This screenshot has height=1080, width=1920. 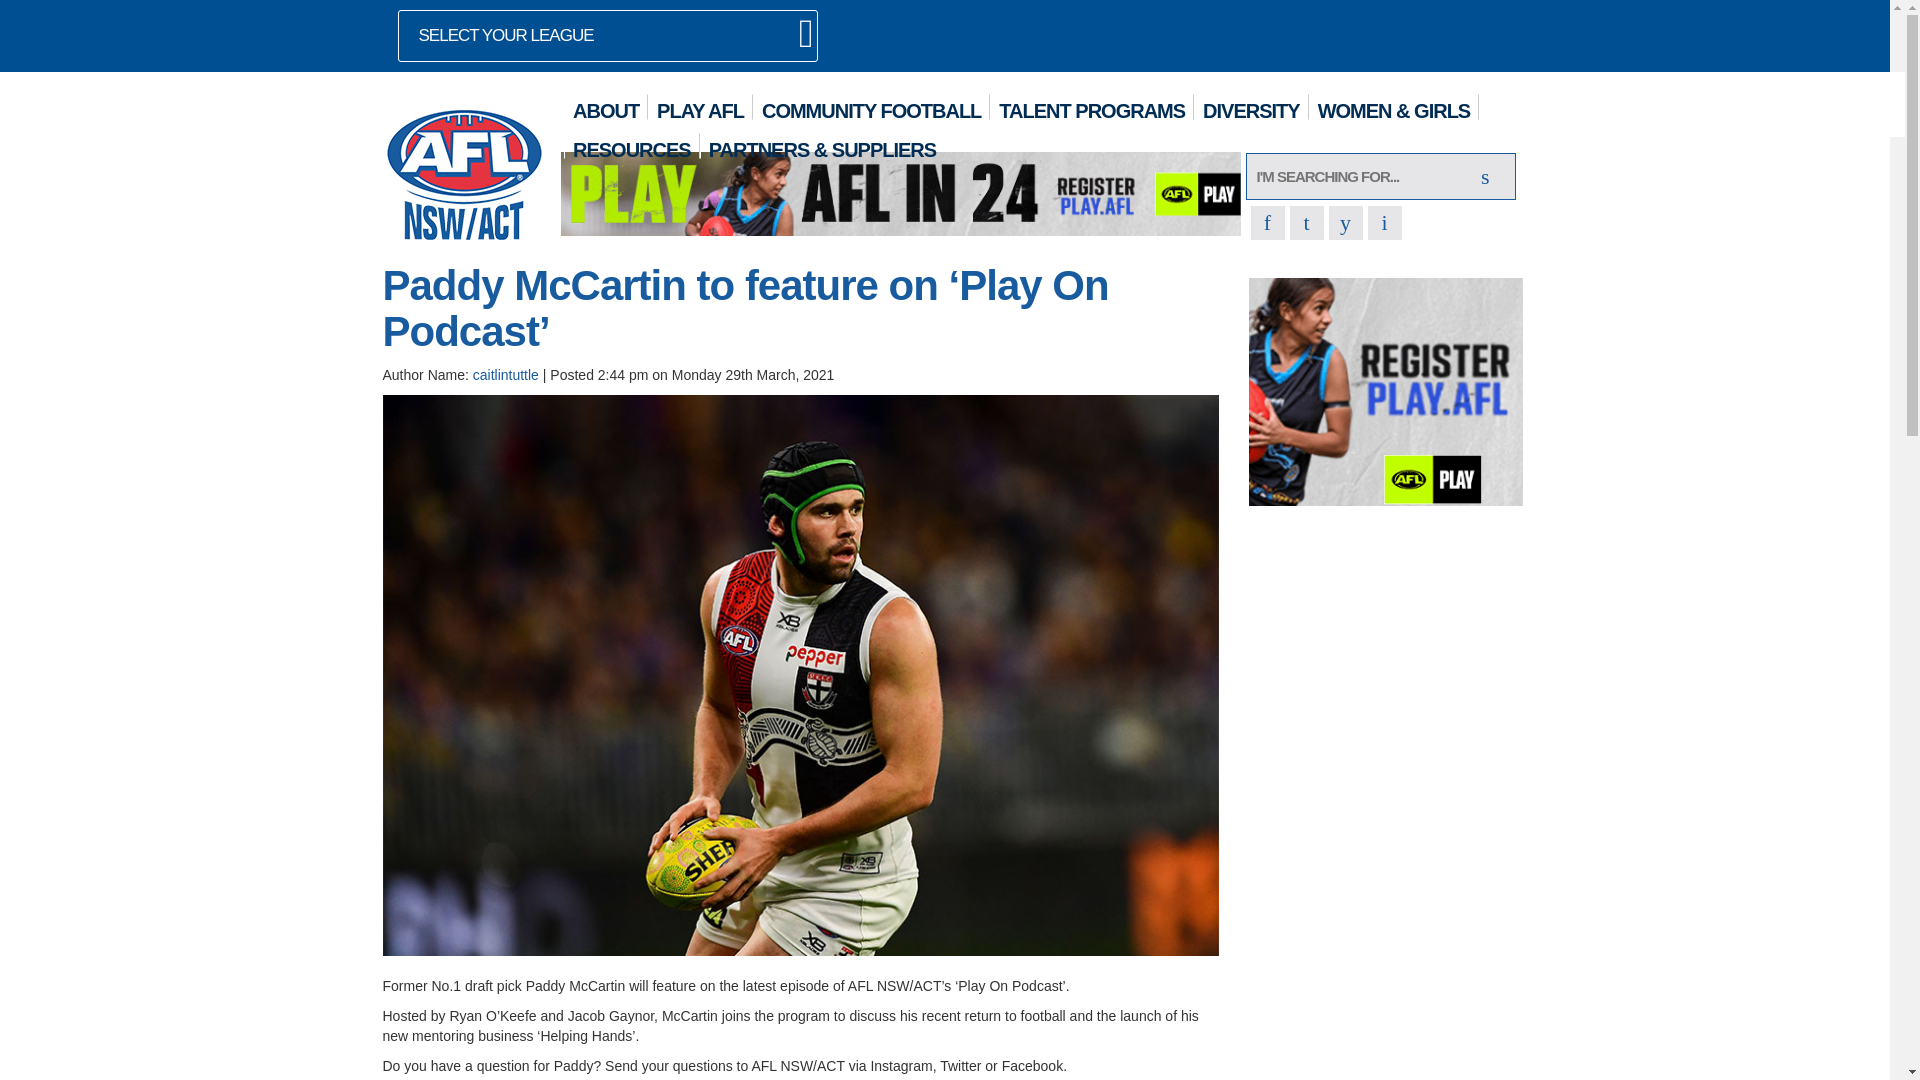 What do you see at coordinates (872, 106) in the screenshot?
I see `COMMUNITY FOOTBALL` at bounding box center [872, 106].